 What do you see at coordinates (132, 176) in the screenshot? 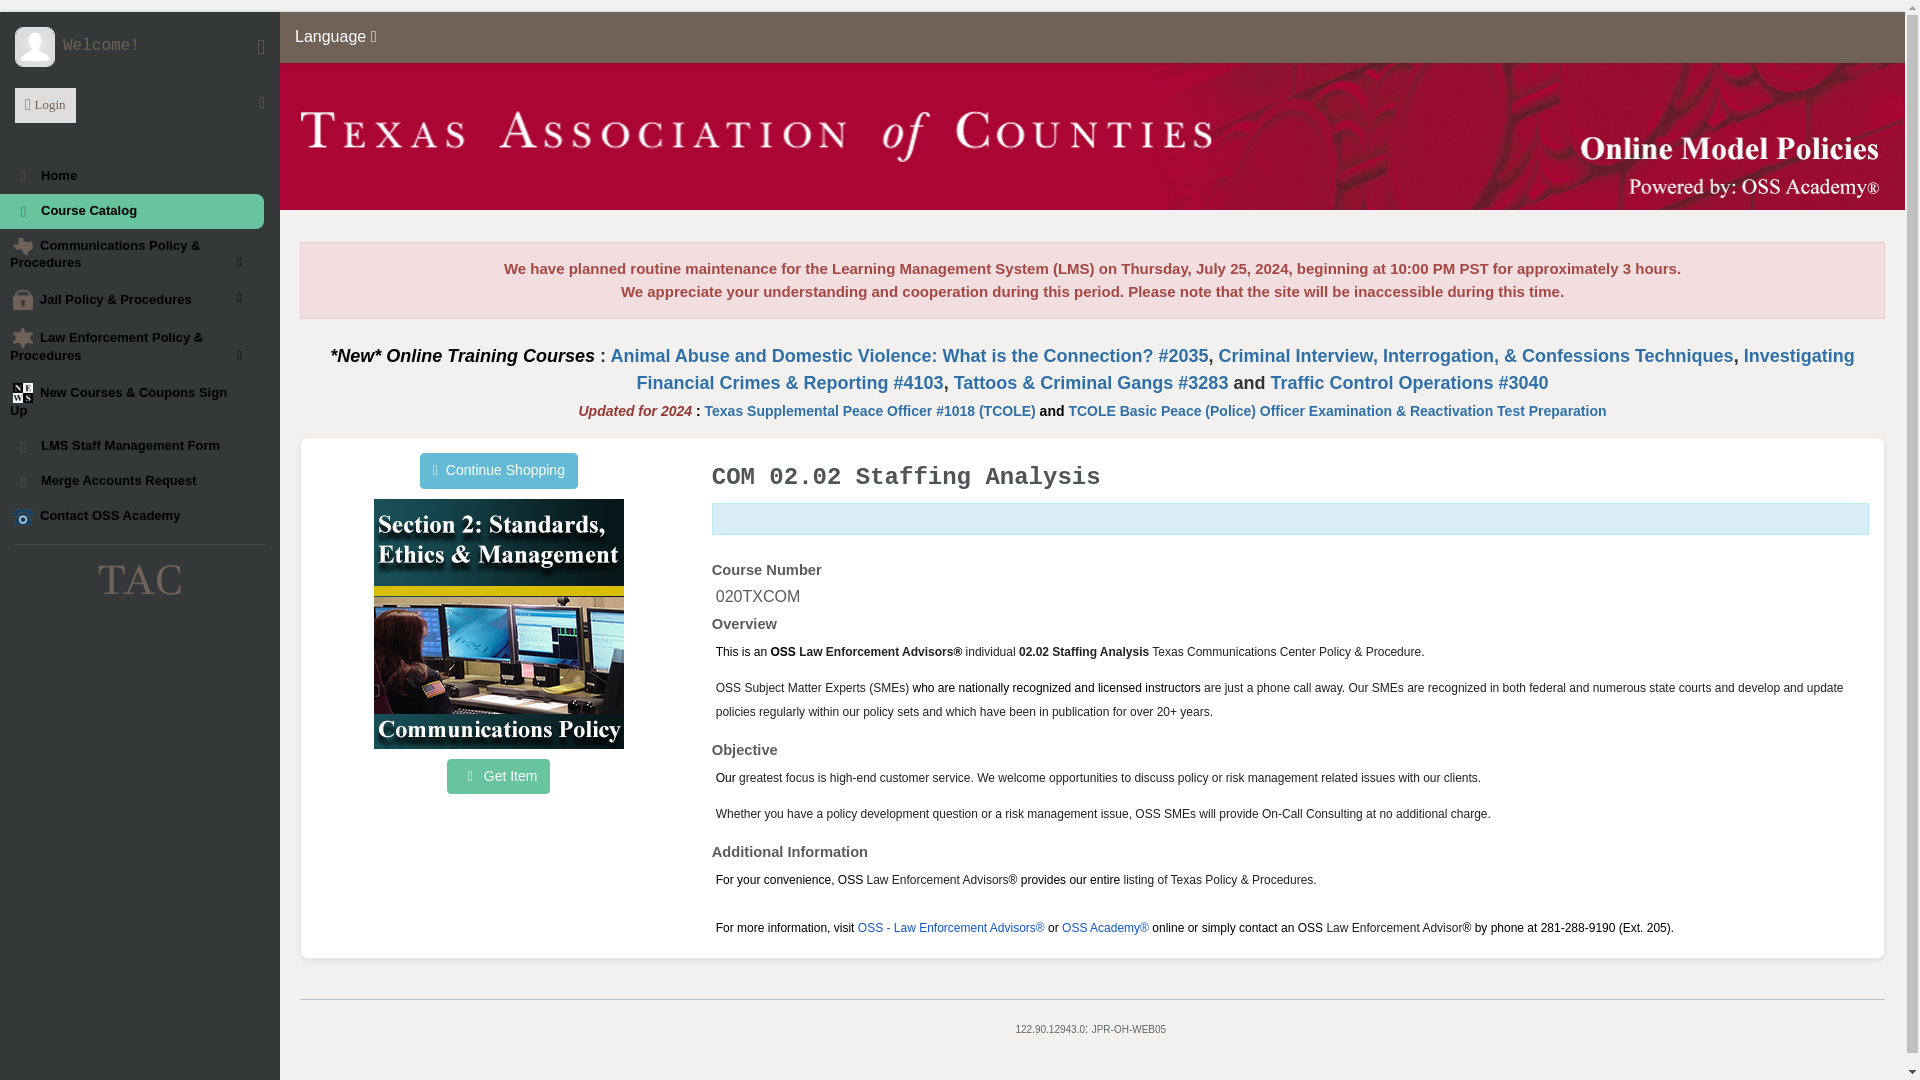
I see `Home` at bounding box center [132, 176].